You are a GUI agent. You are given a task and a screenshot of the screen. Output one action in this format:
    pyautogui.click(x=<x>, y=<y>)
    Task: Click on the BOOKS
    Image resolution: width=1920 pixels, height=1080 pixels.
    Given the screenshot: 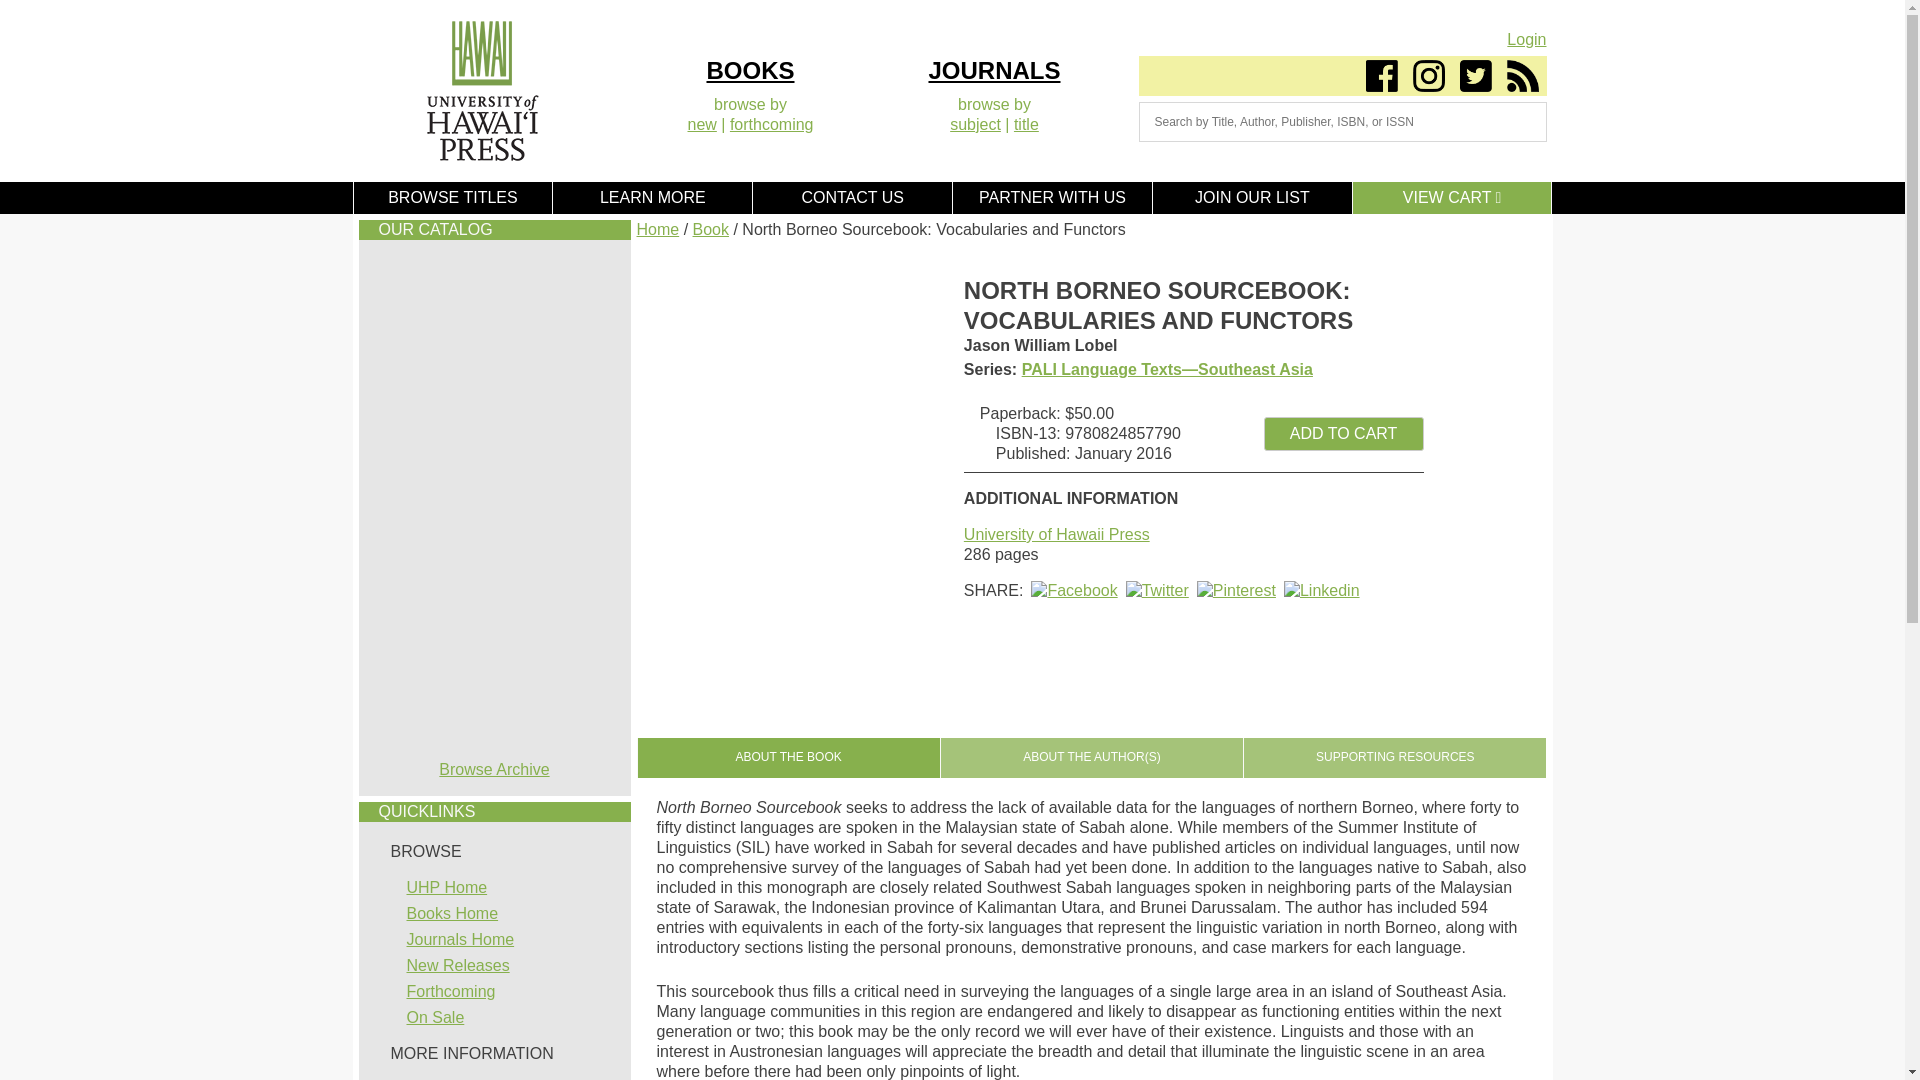 What is the action you would take?
    pyautogui.click(x=750, y=70)
    